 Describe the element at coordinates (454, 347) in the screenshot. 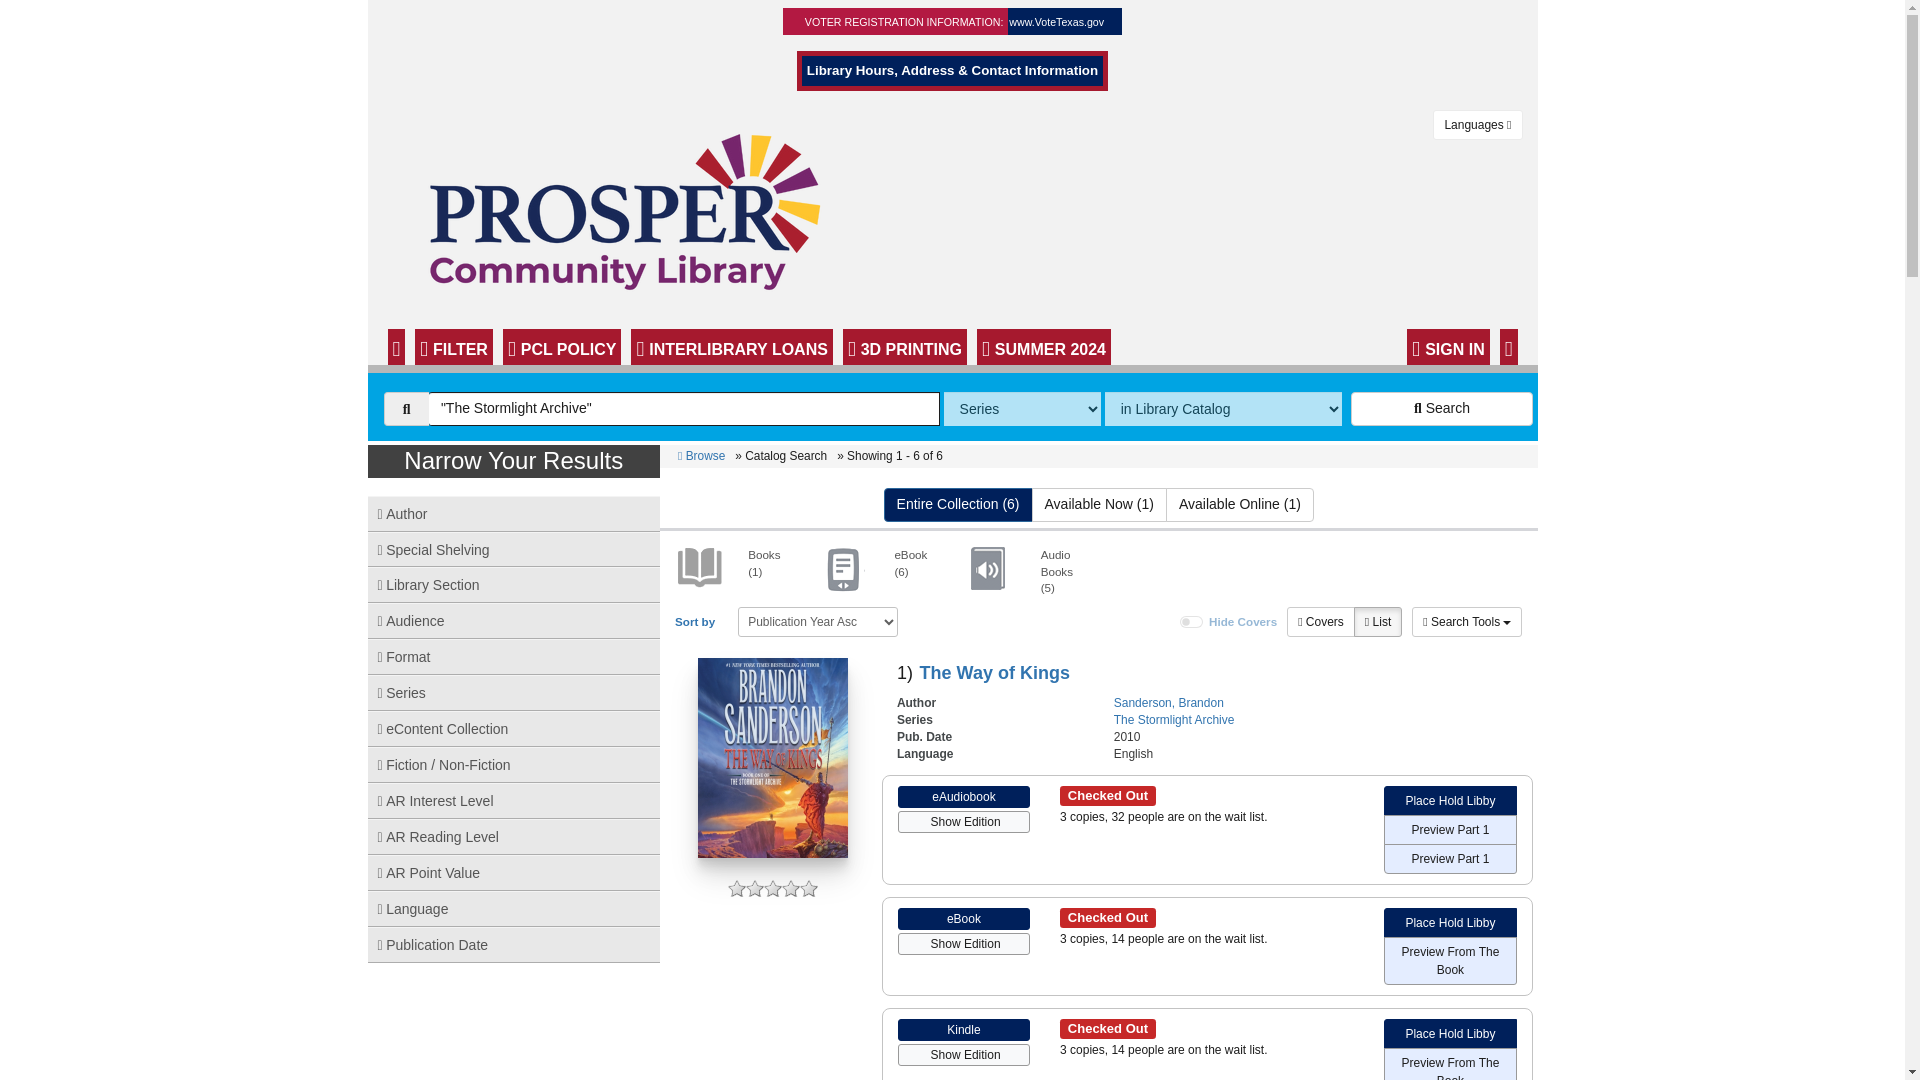

I see `FILTER` at that location.